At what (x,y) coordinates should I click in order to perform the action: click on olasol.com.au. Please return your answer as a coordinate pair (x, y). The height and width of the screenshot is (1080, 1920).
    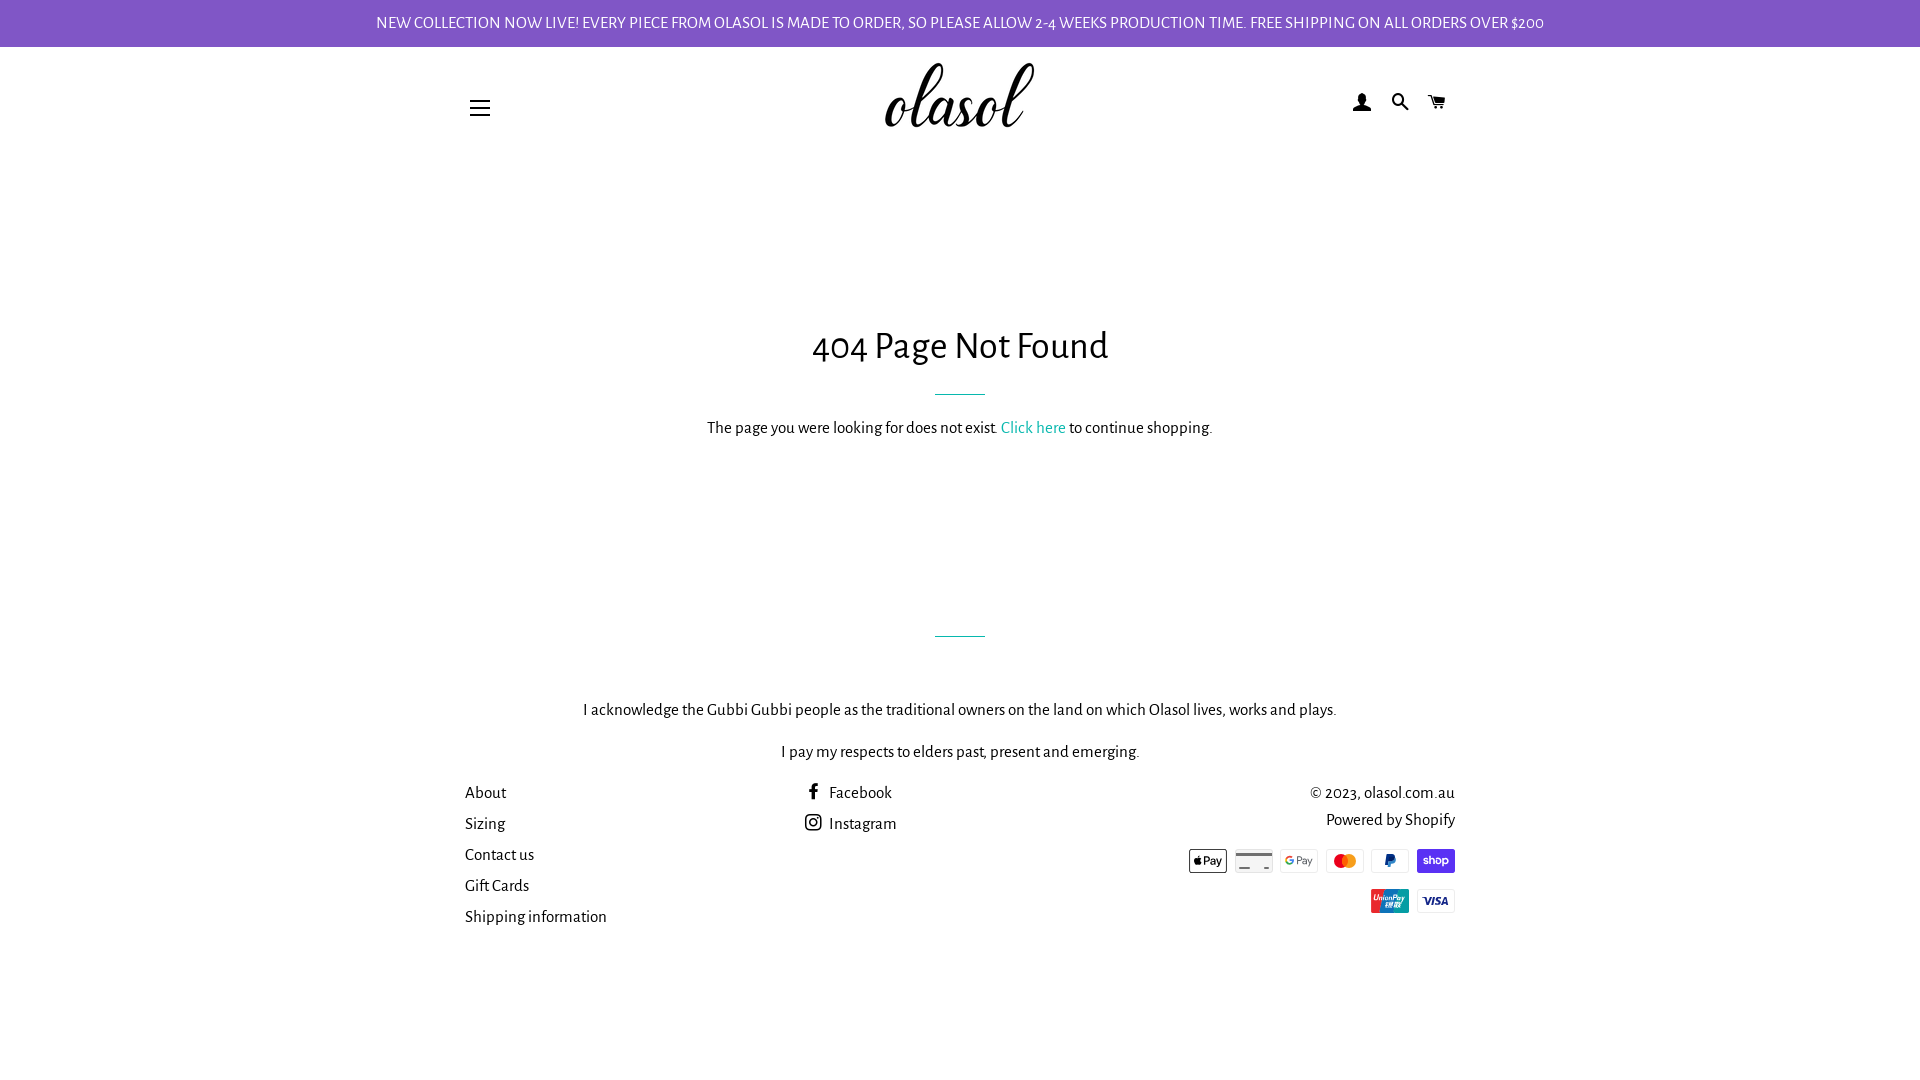
    Looking at the image, I should click on (1410, 792).